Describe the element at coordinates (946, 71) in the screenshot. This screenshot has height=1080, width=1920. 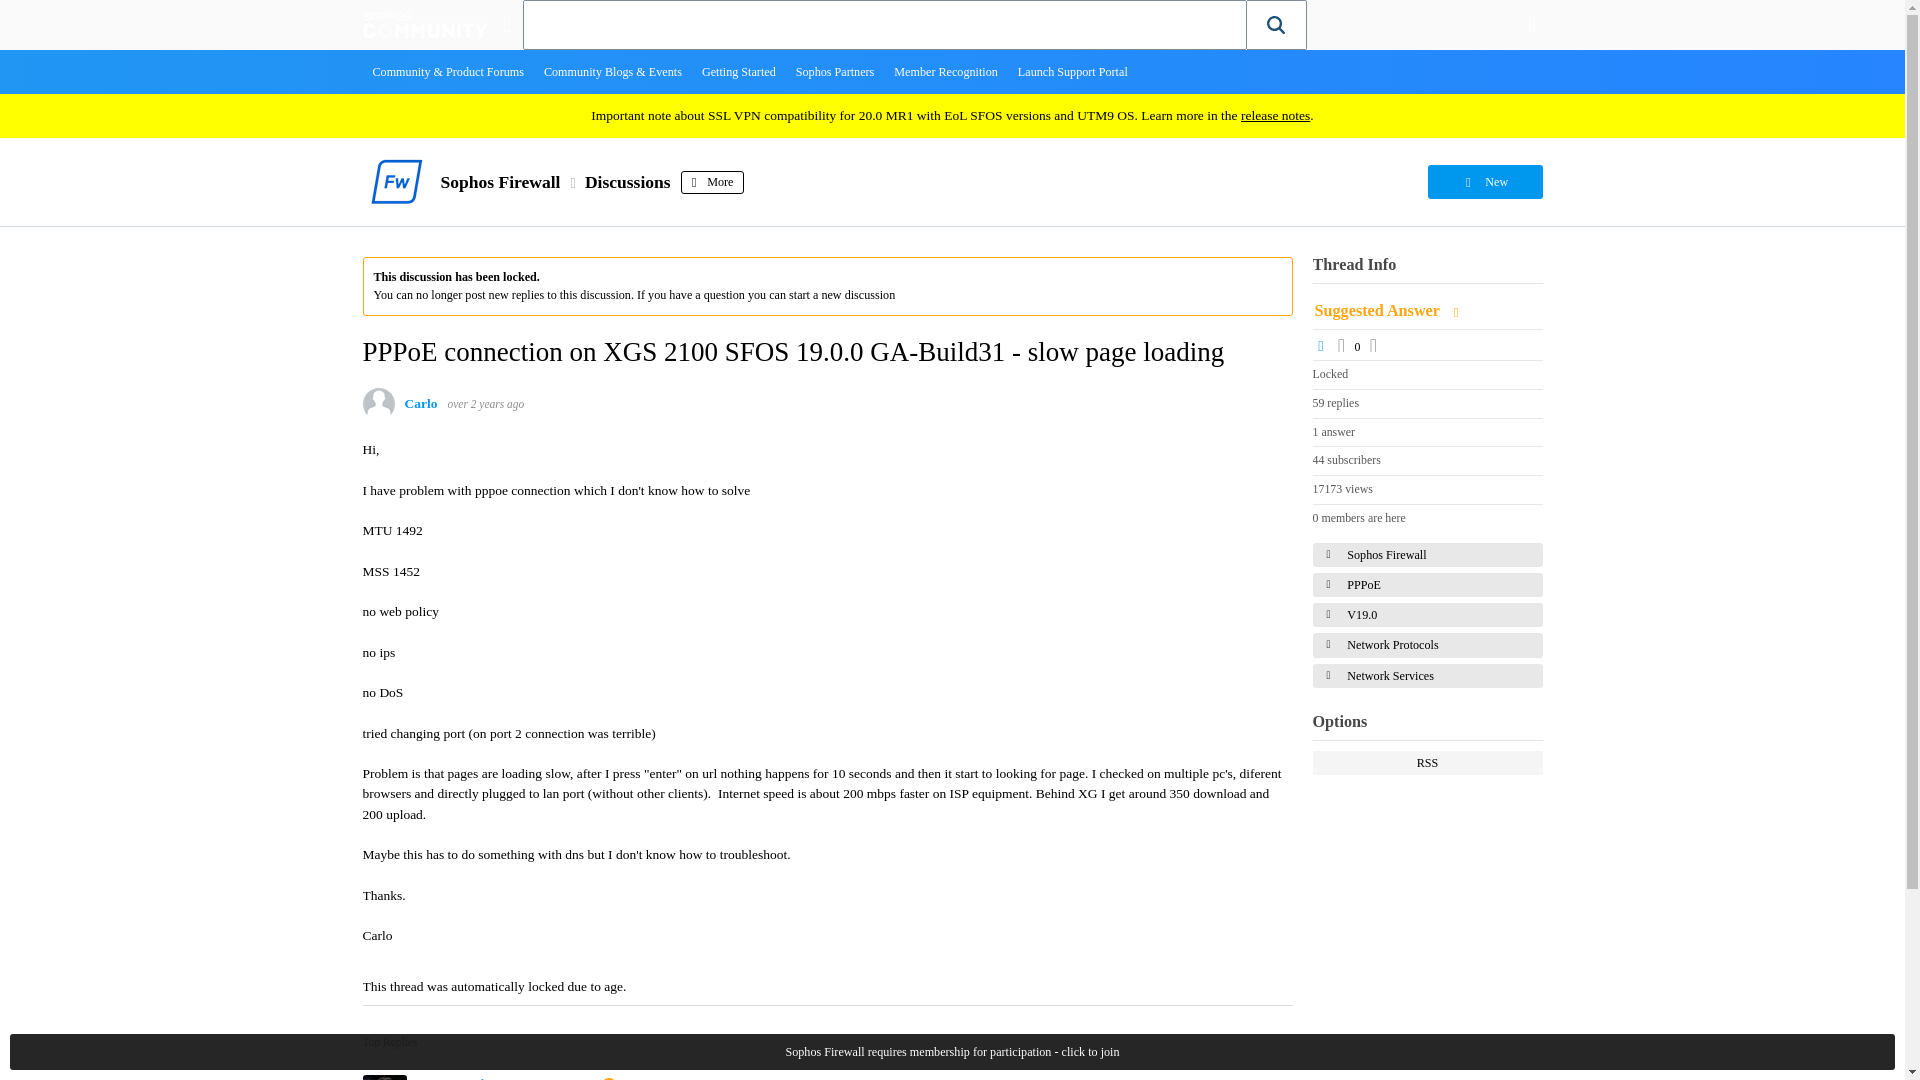
I see `Member Recognition` at that location.